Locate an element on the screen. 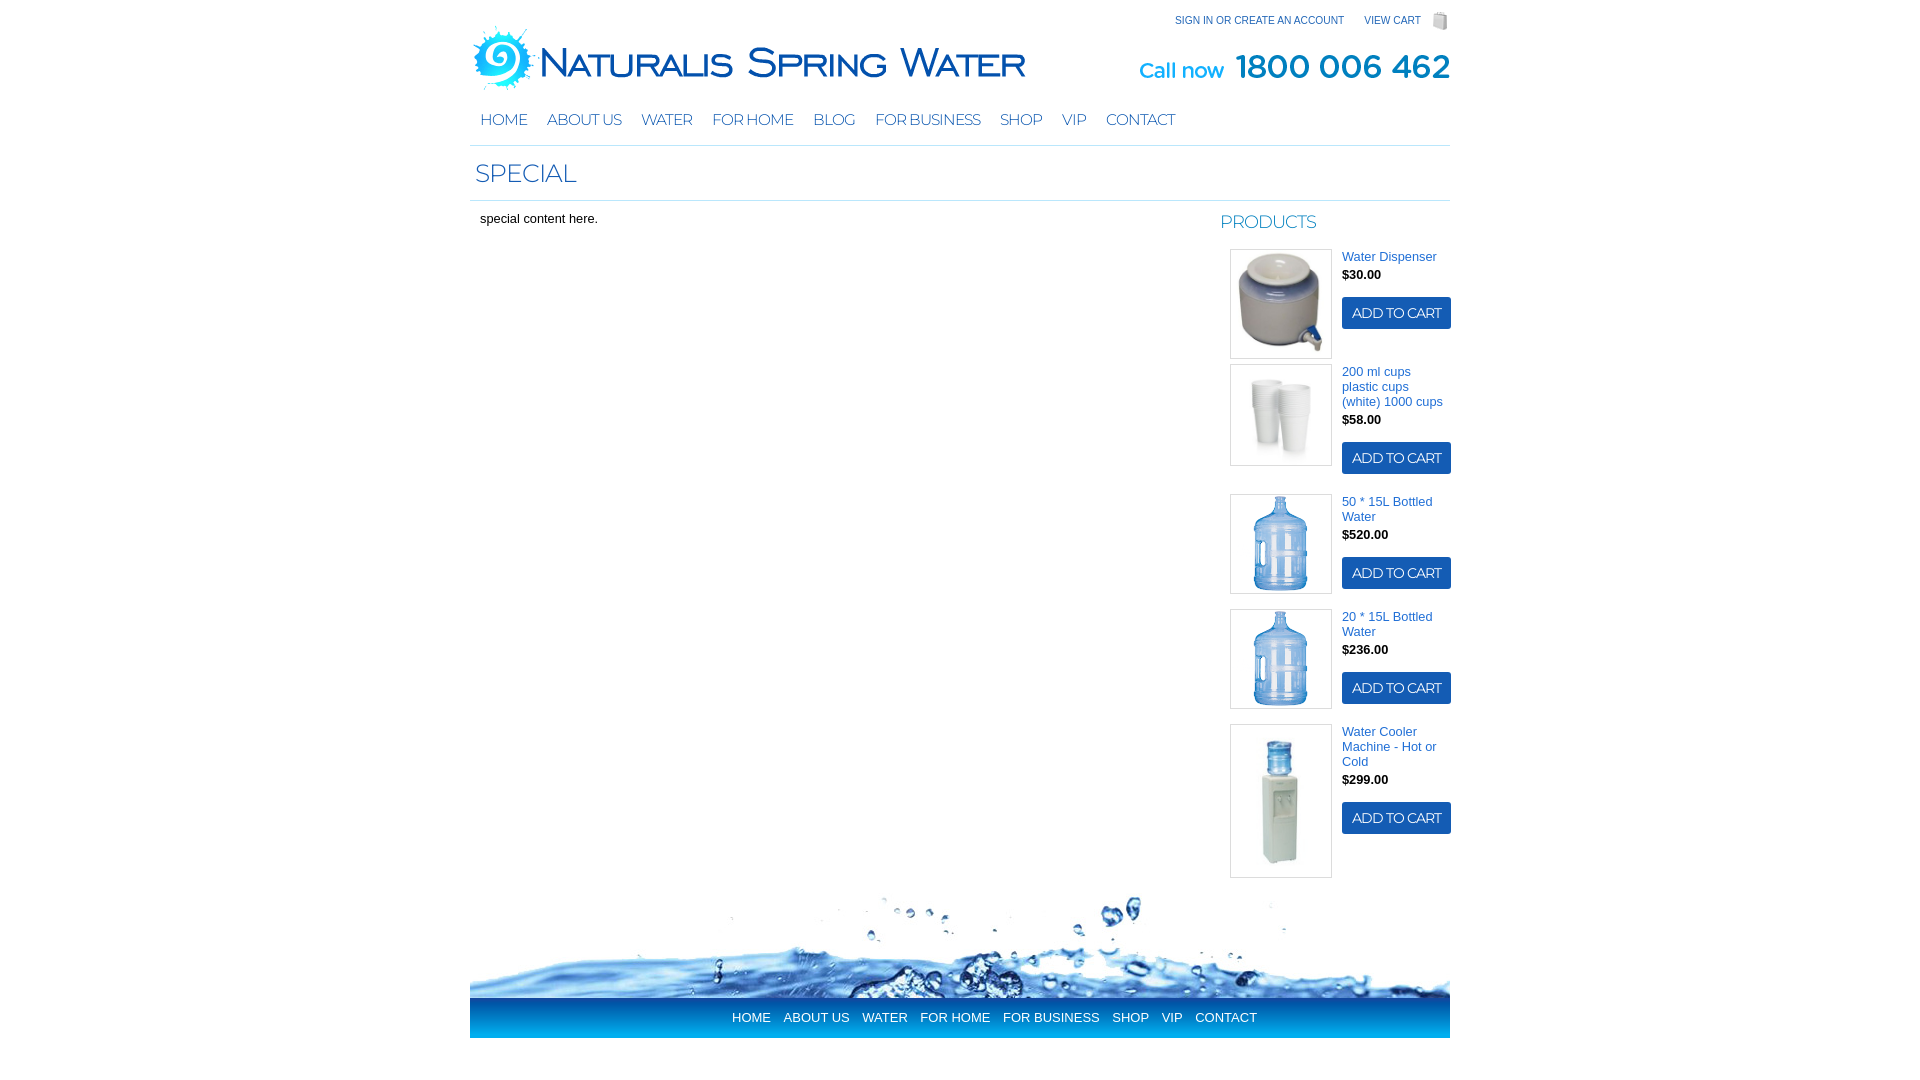  ABOUT US is located at coordinates (822, 1018).